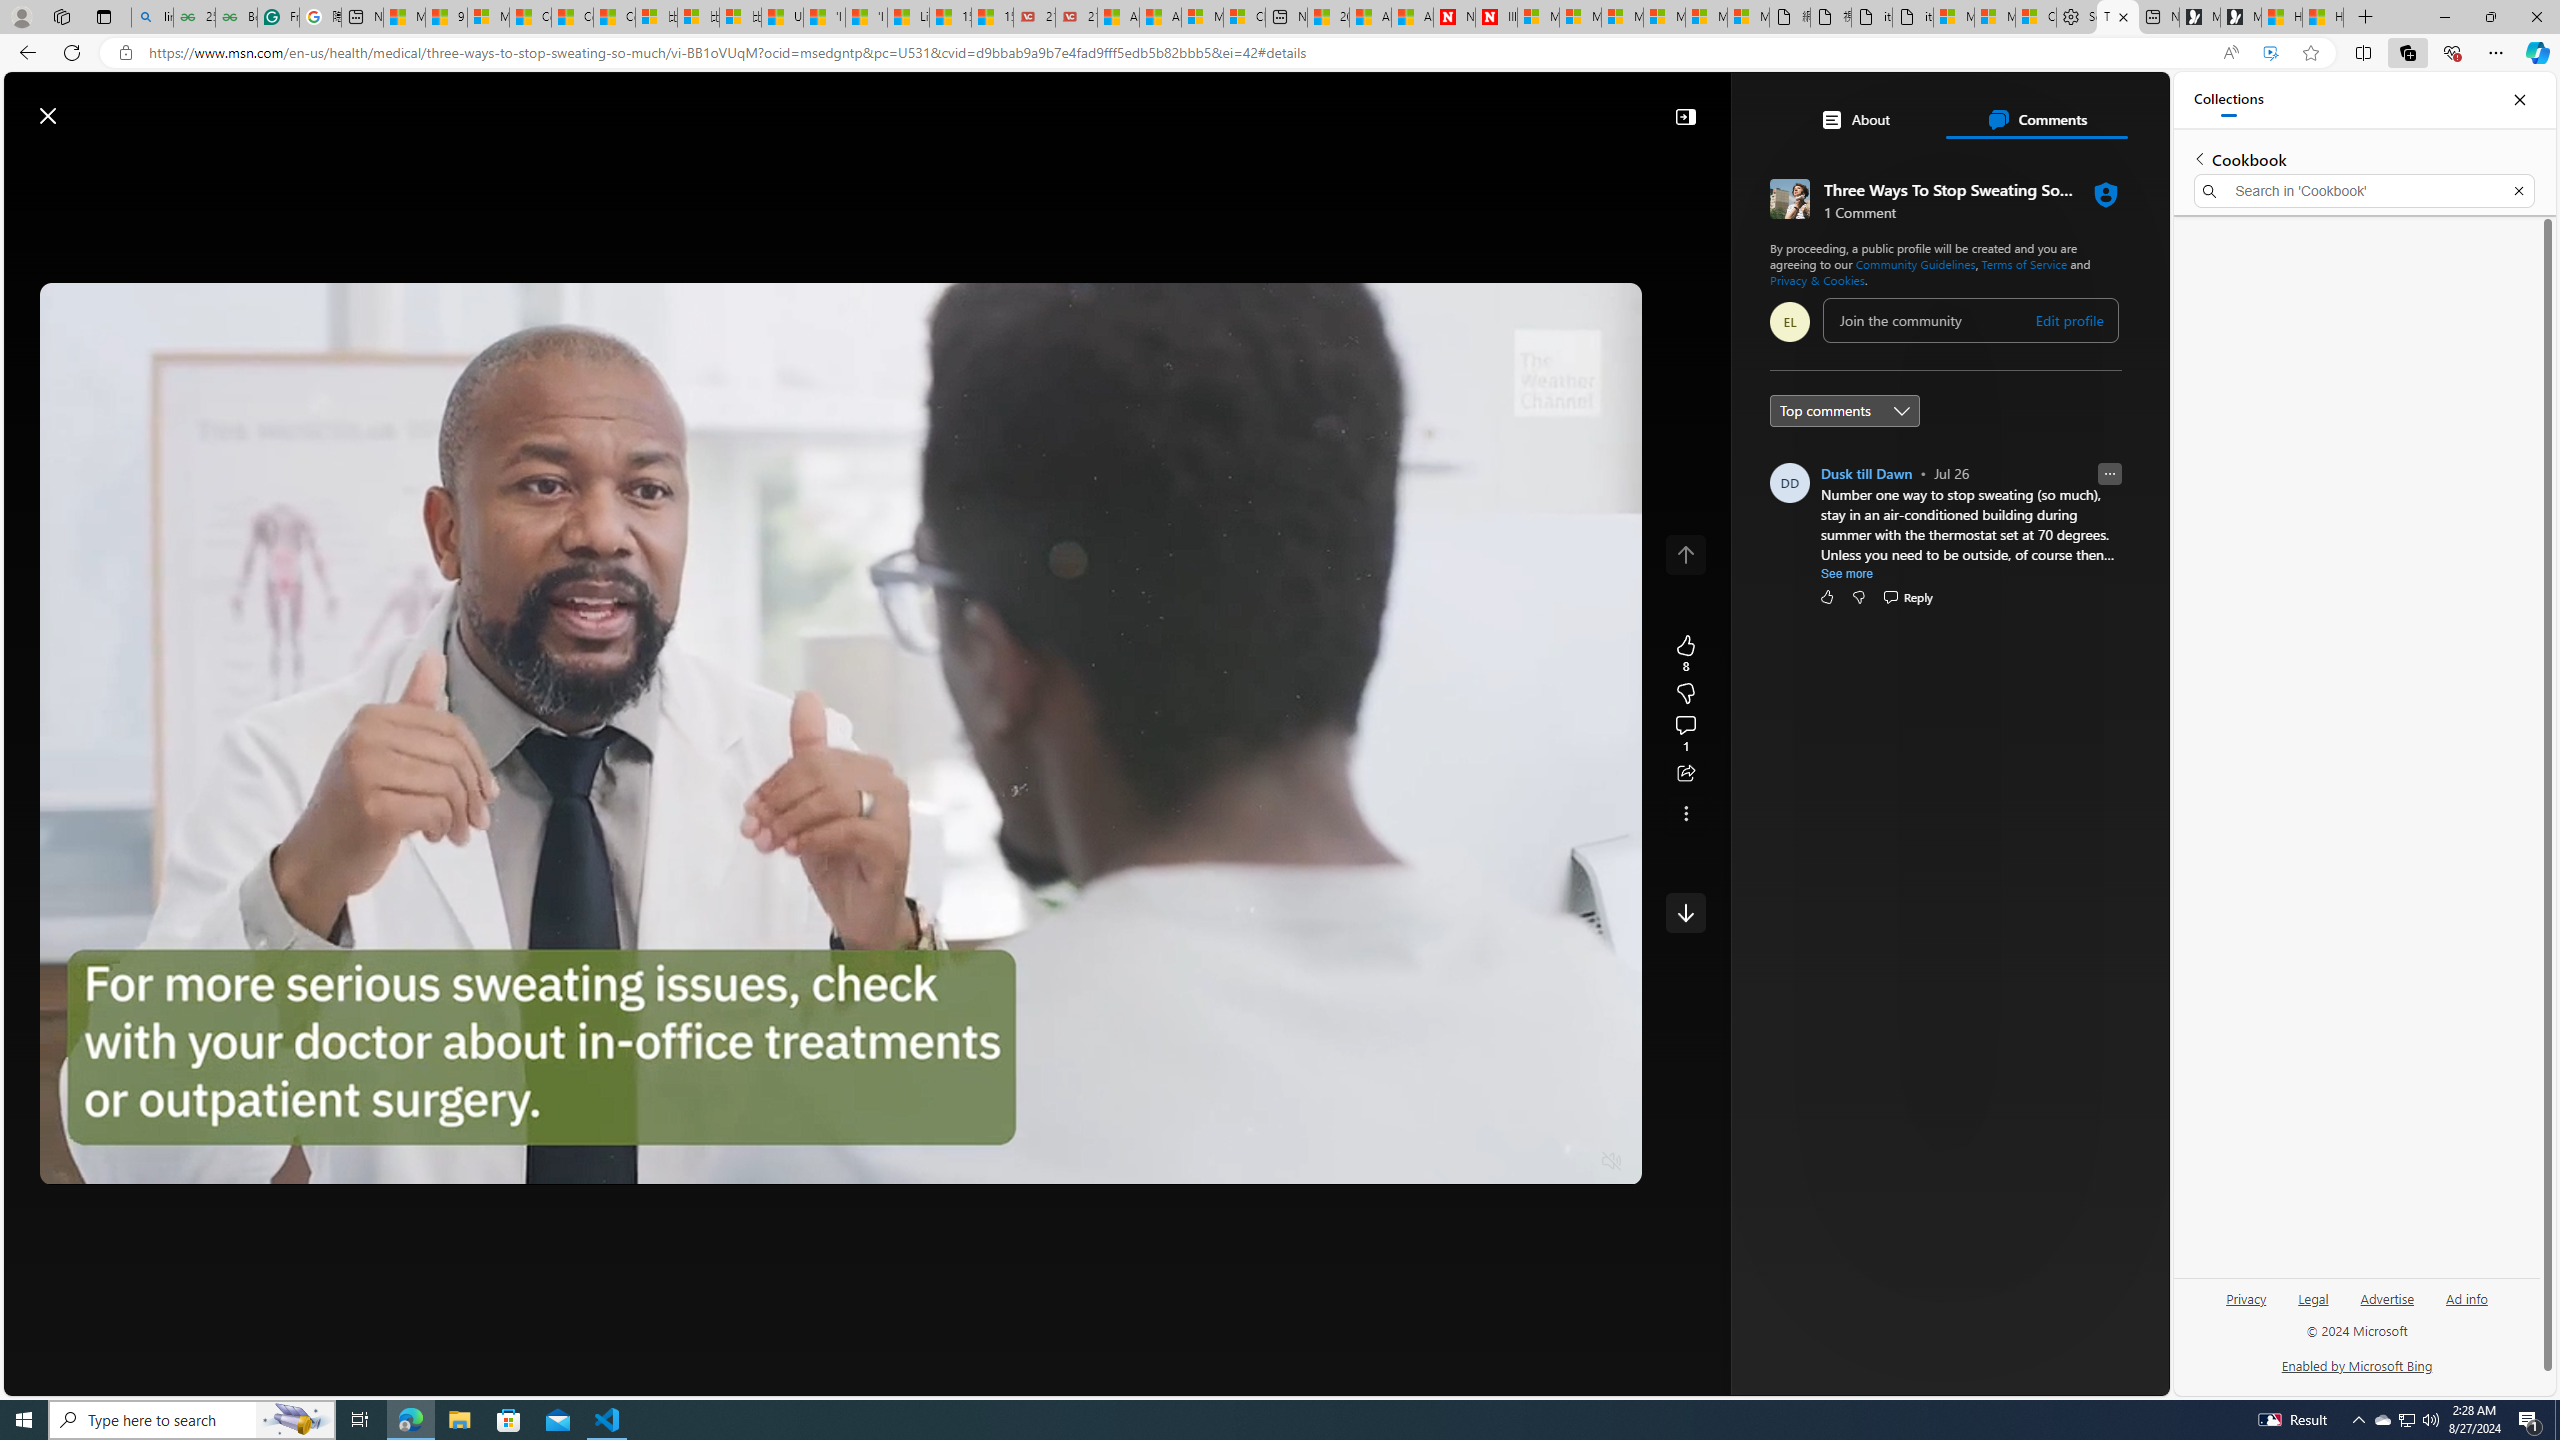  I want to click on Collapse, so click(1685, 116).